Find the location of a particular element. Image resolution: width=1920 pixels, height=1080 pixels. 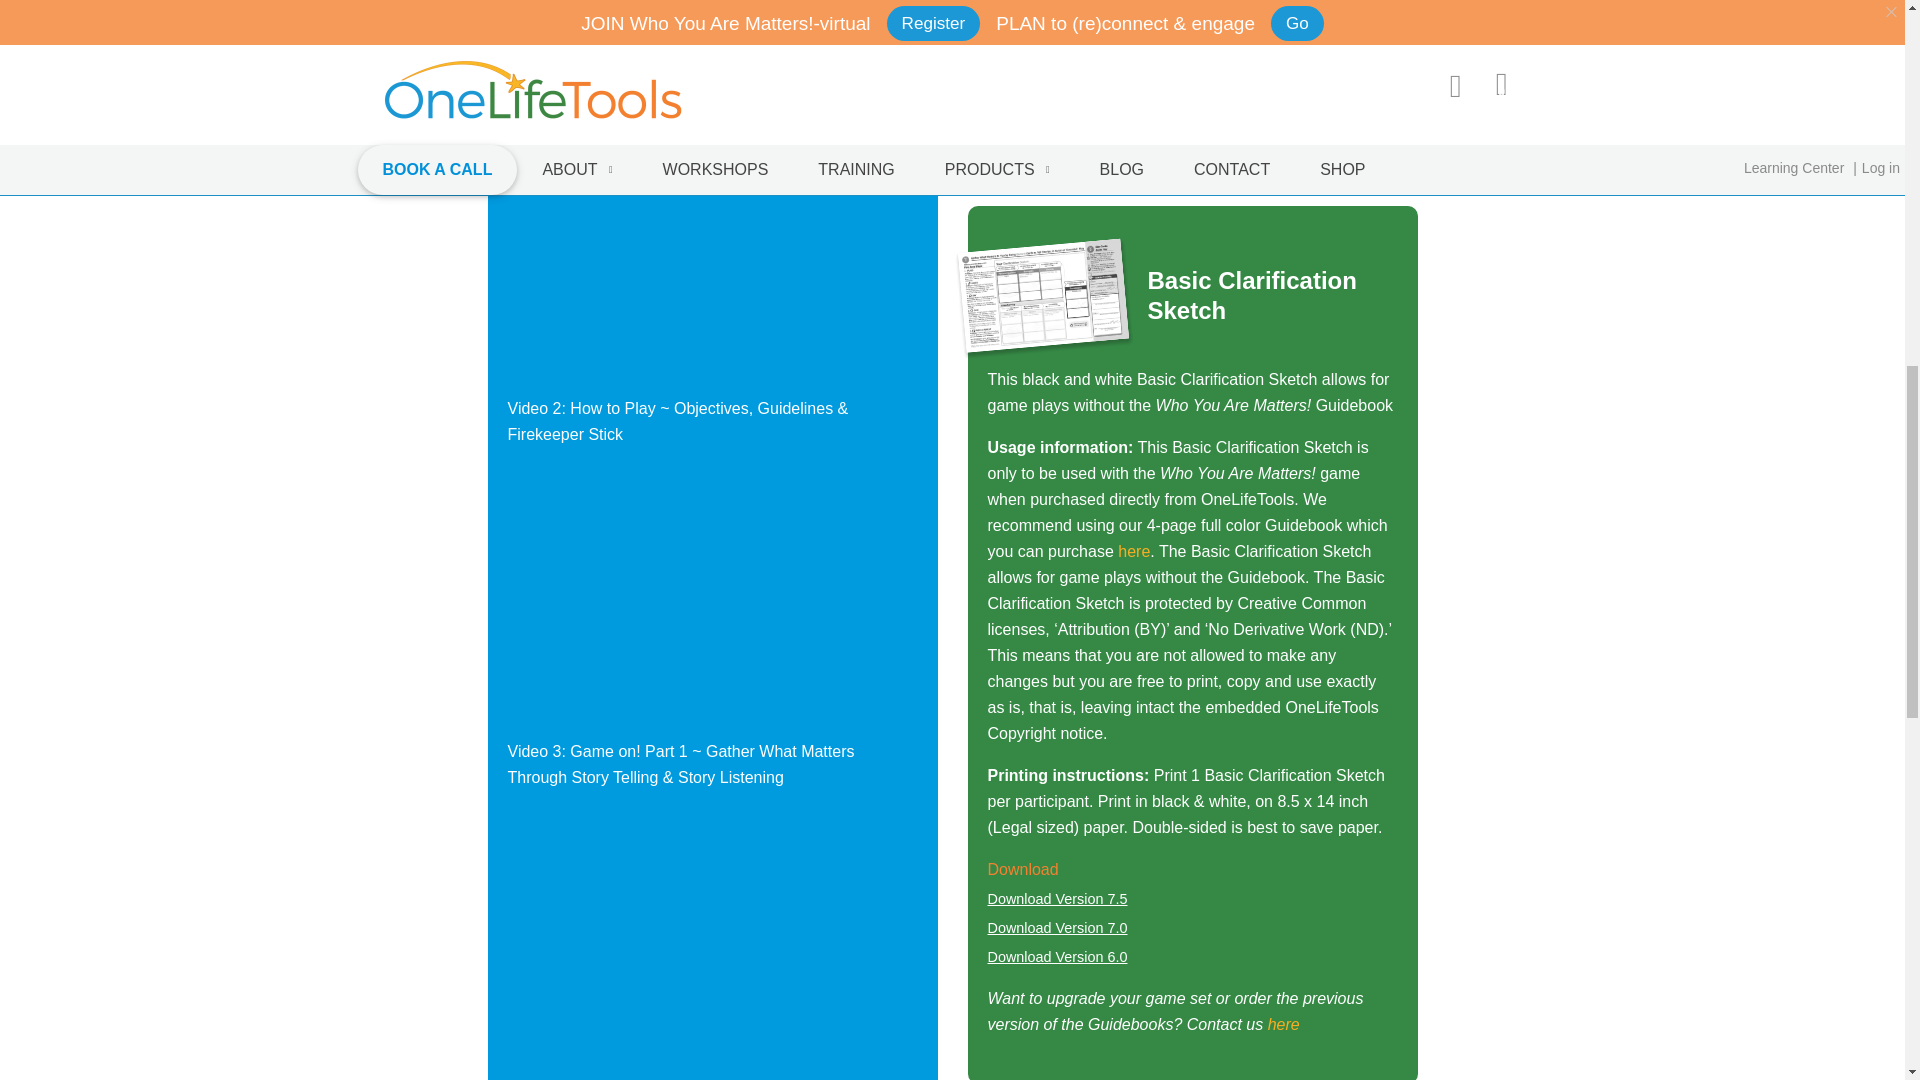

Quick-Hints is located at coordinates (1056, 8).